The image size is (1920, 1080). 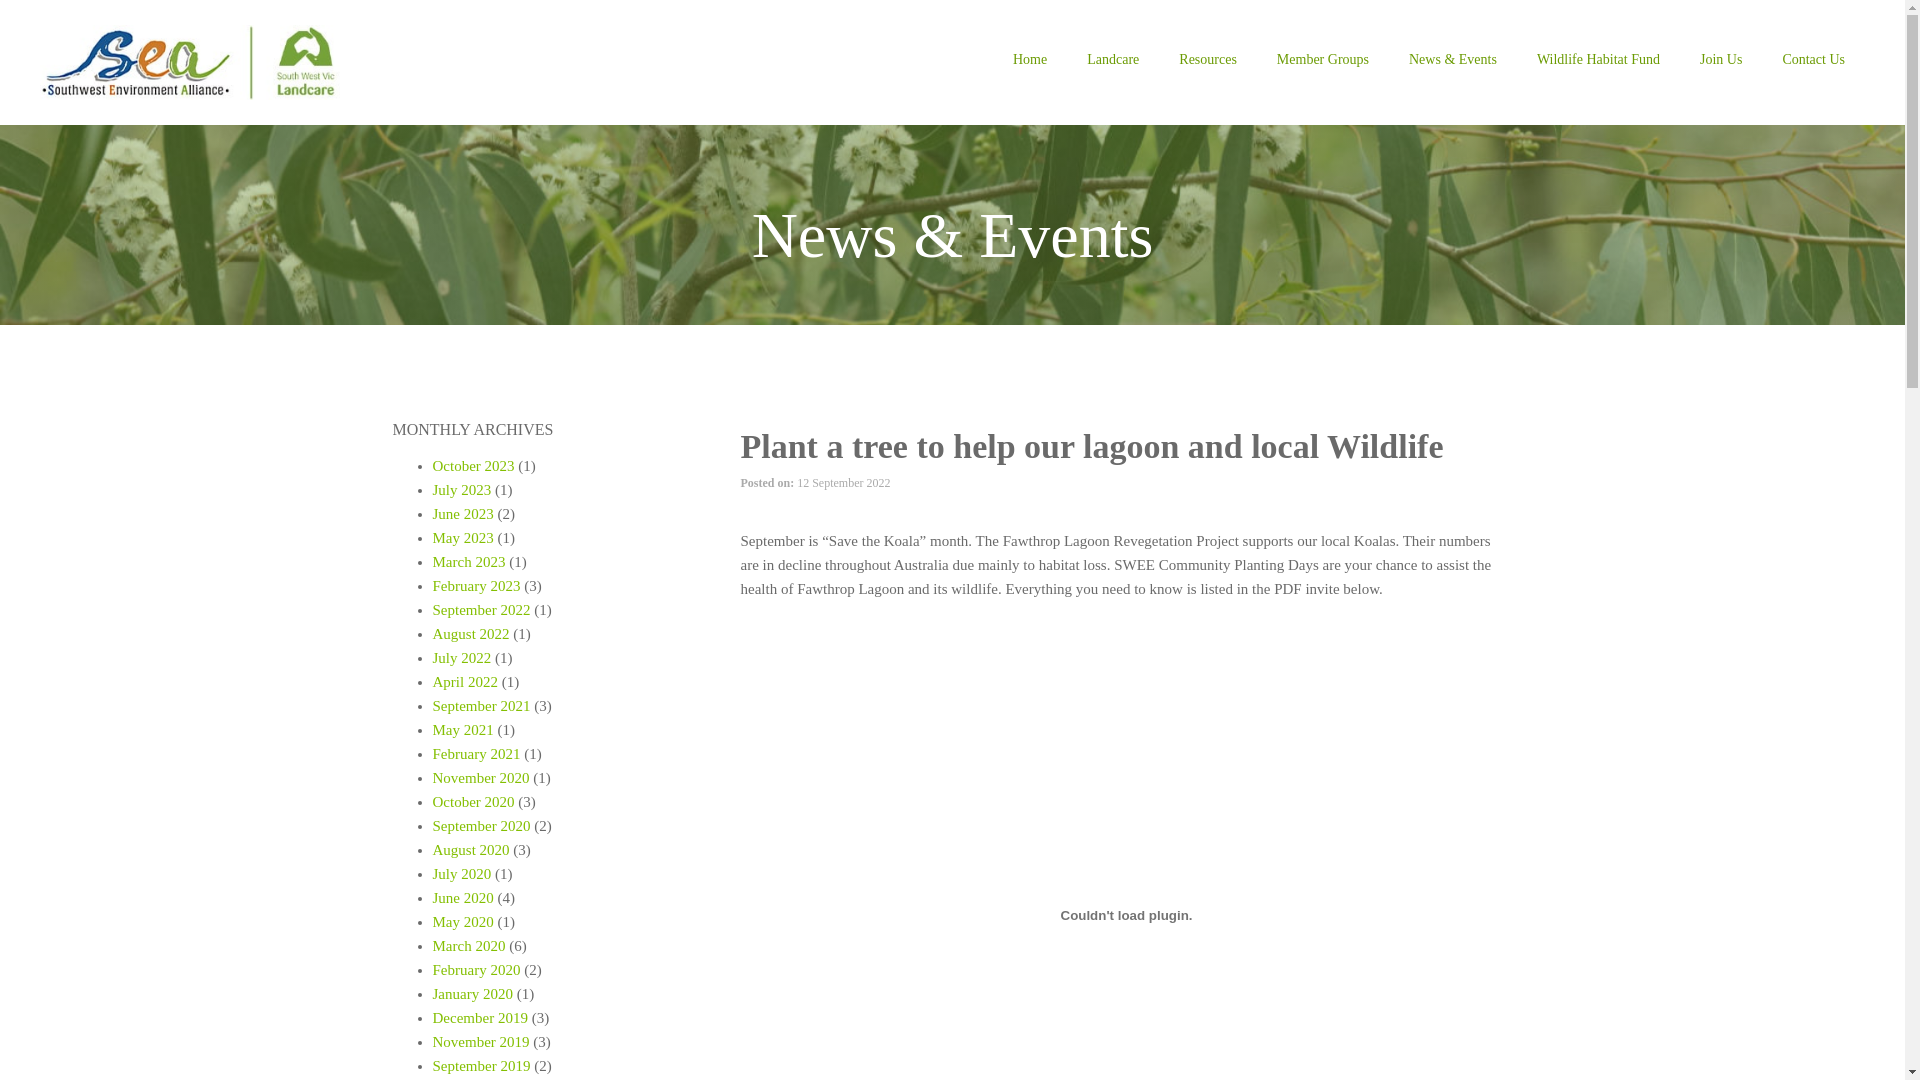 What do you see at coordinates (481, 610) in the screenshot?
I see `September 2022` at bounding box center [481, 610].